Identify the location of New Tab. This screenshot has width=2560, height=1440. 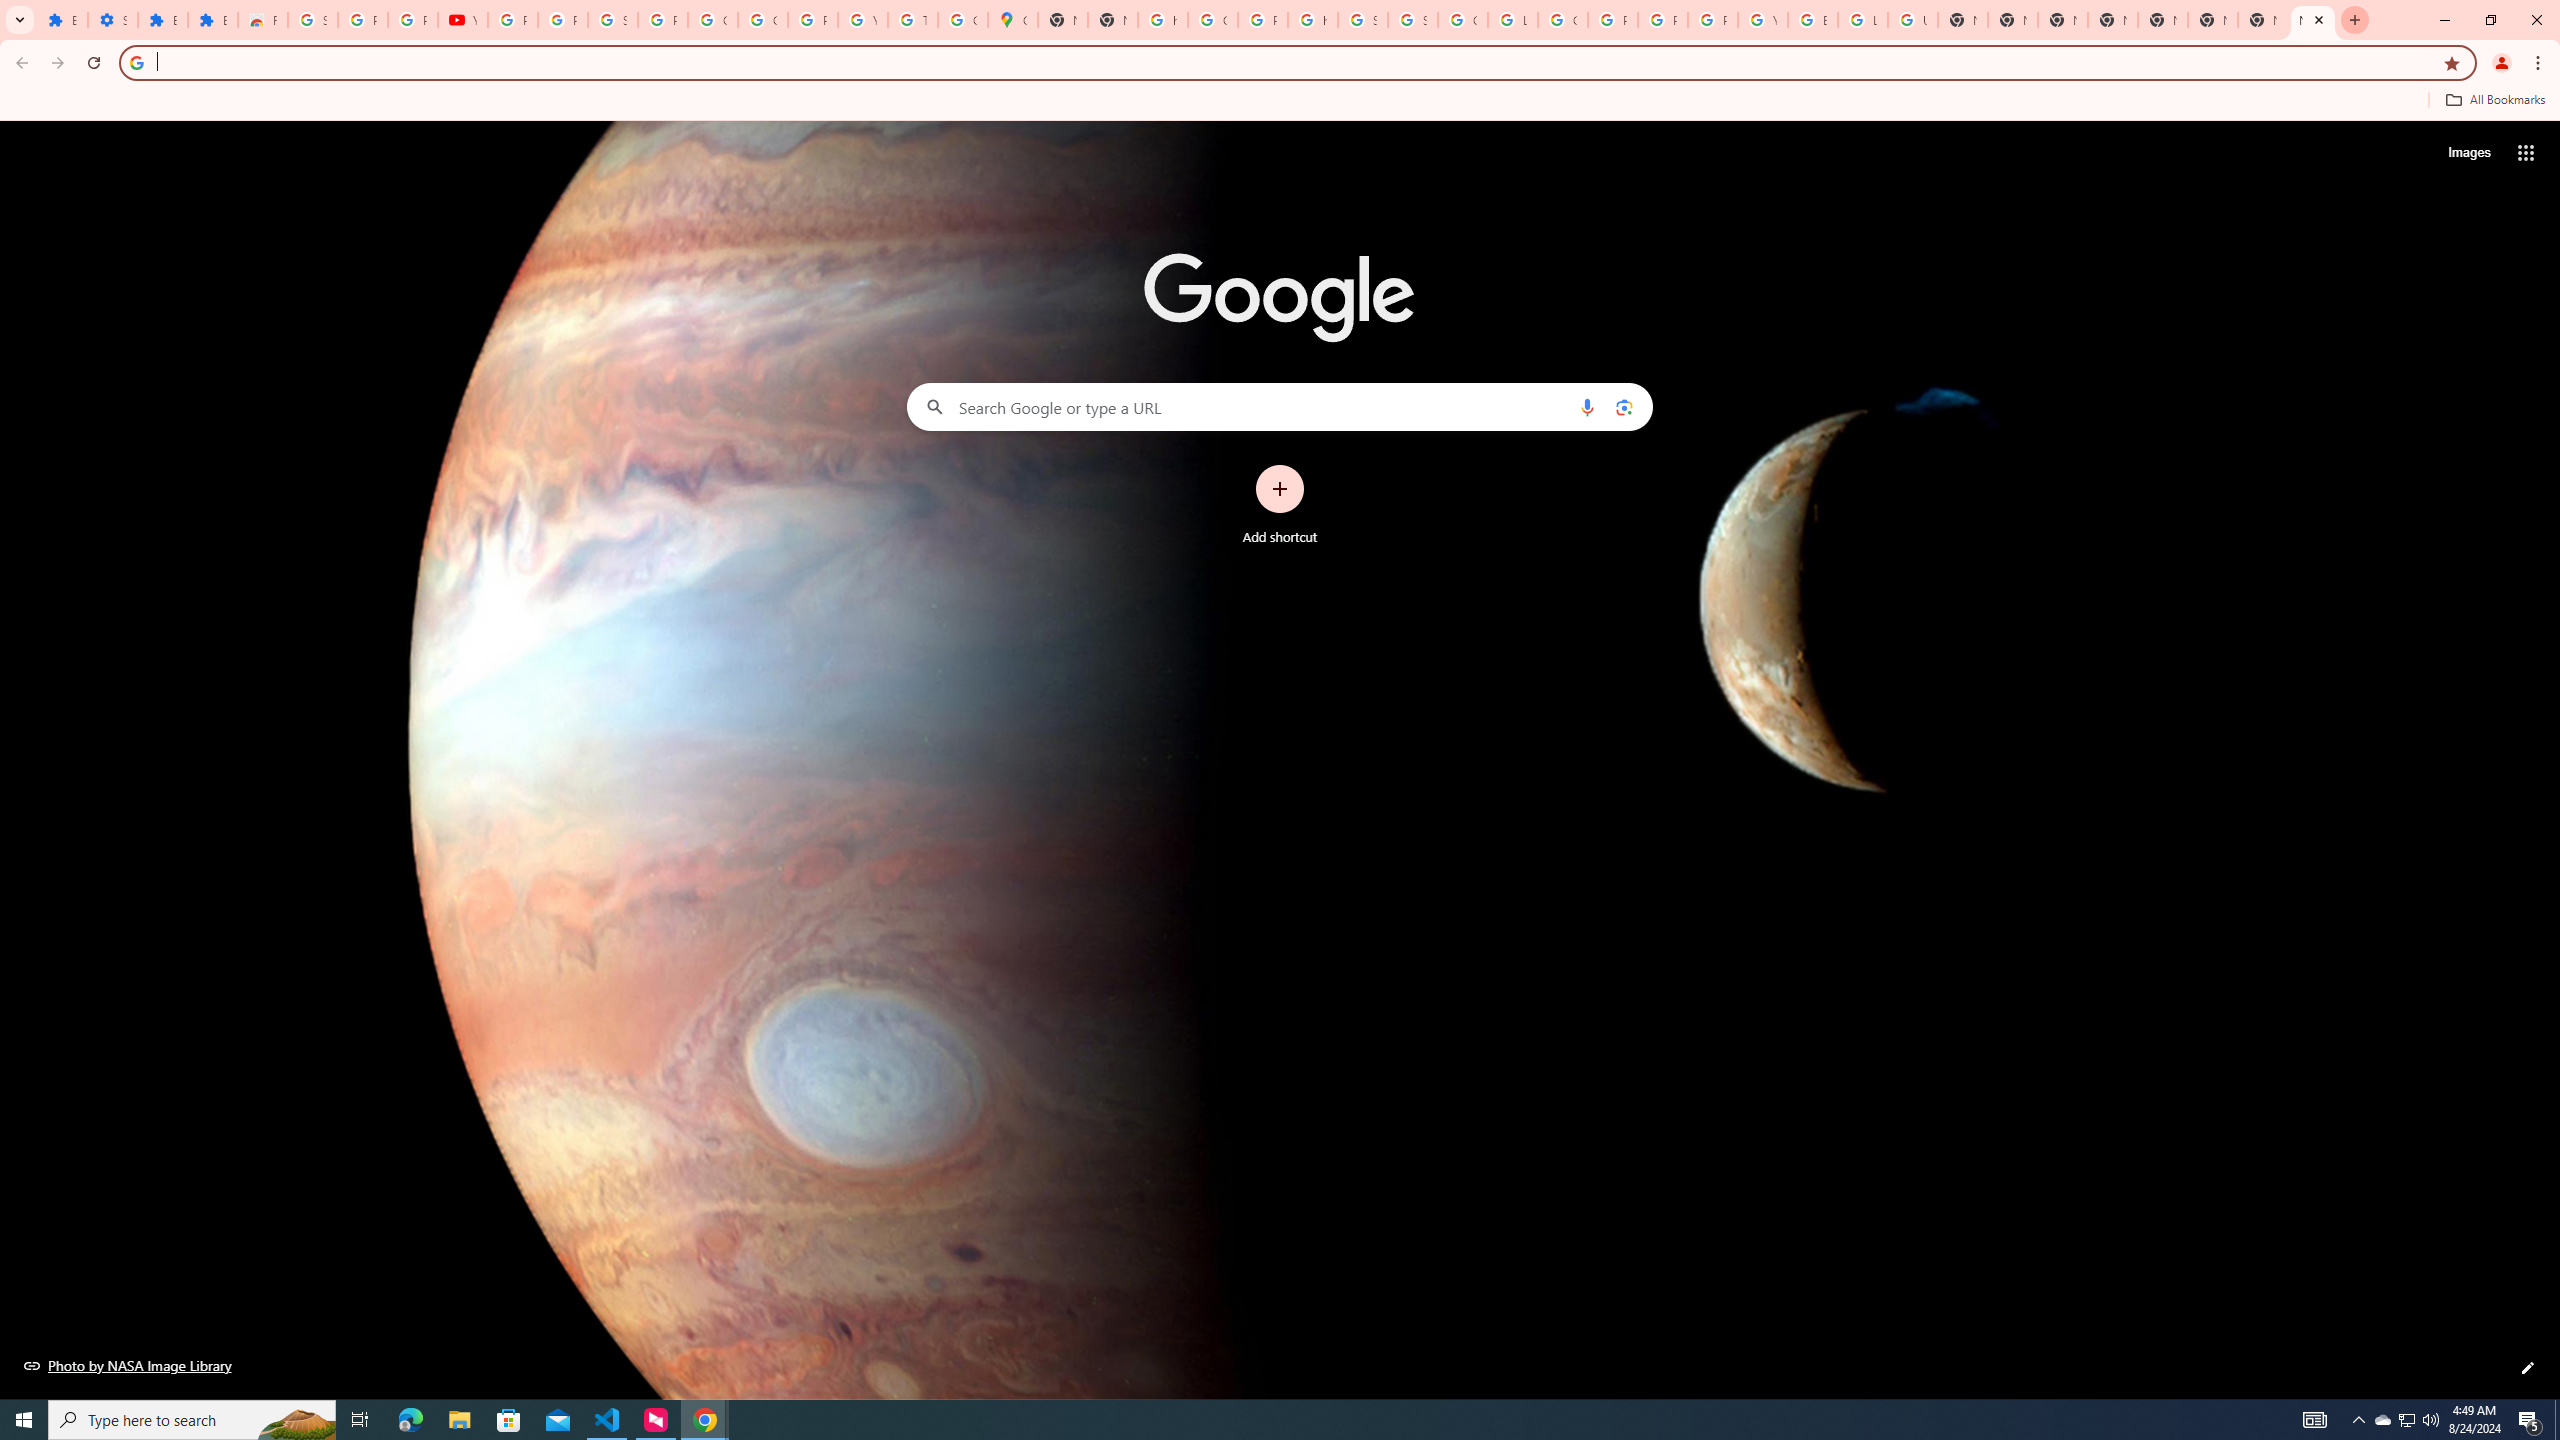
(2162, 20).